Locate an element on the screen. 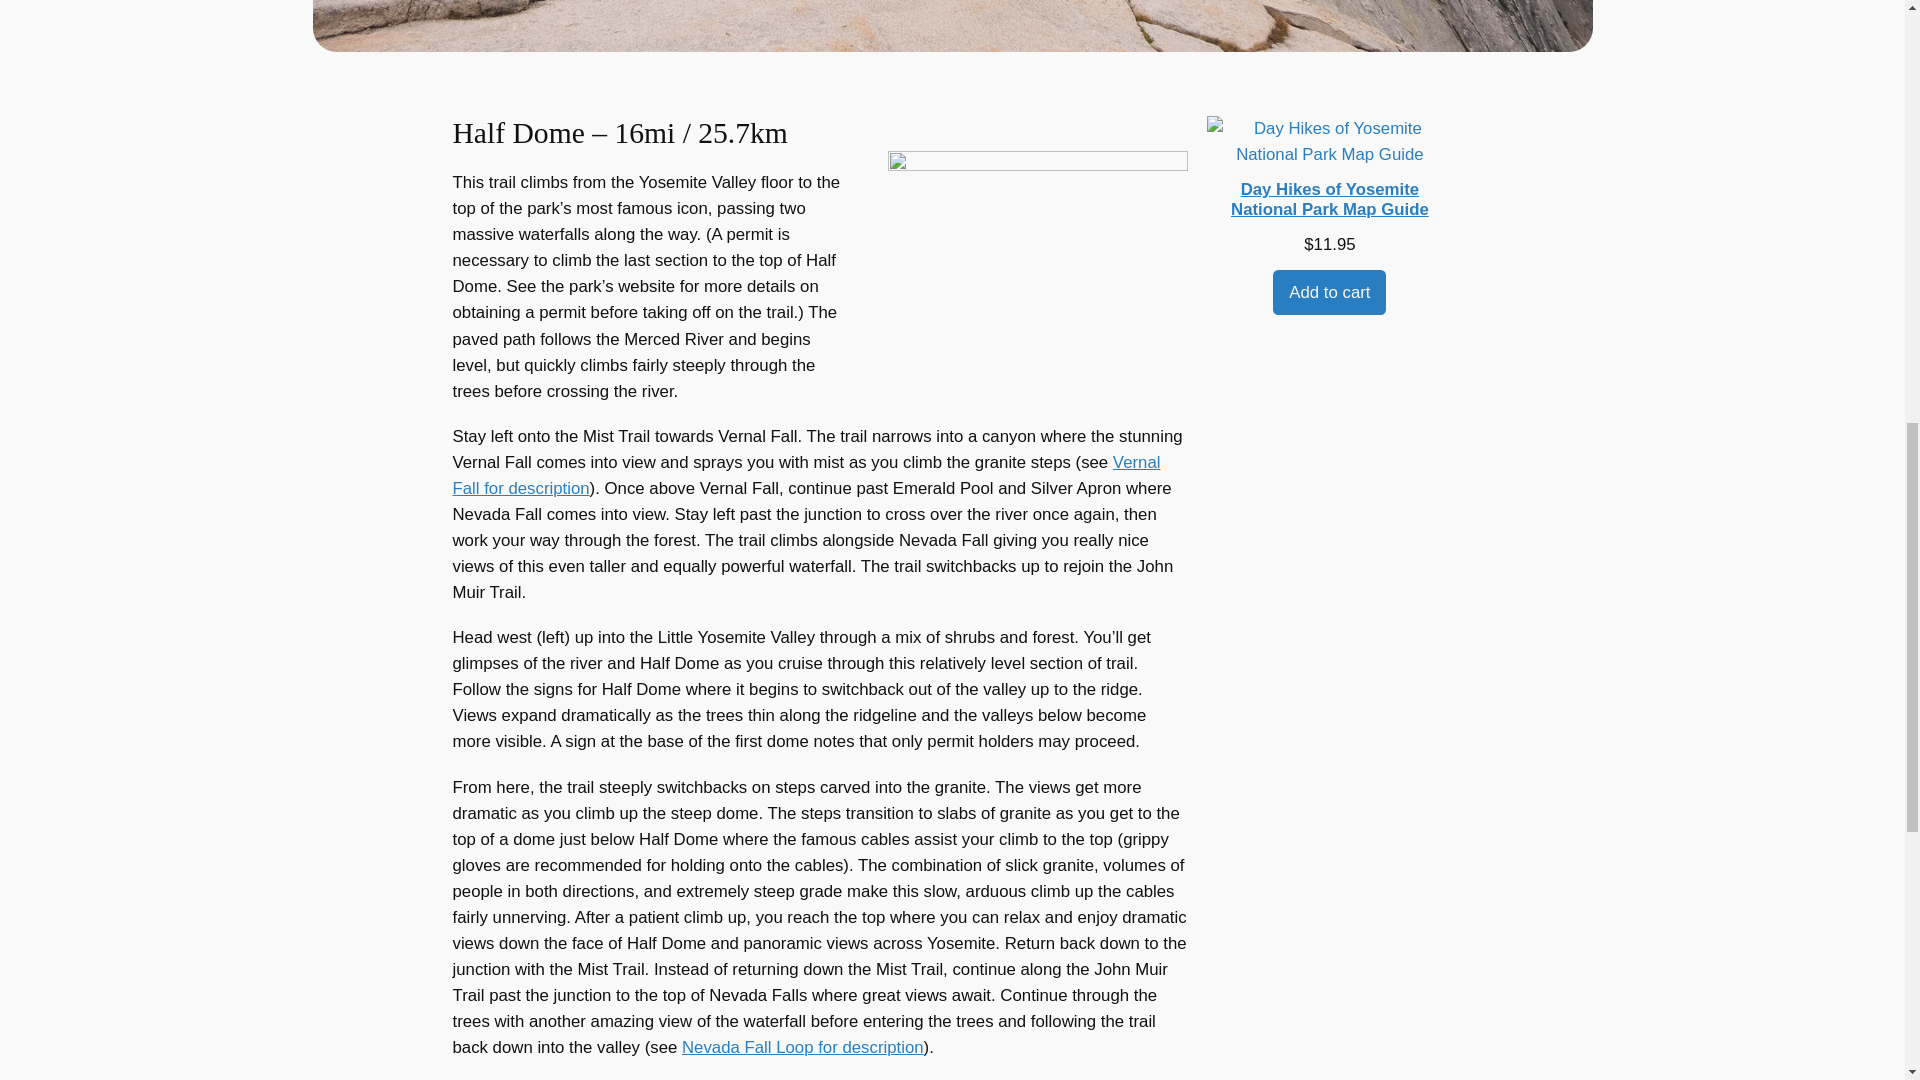  Day Hikes of Yosemite National Park Map Guide is located at coordinates (1329, 174).